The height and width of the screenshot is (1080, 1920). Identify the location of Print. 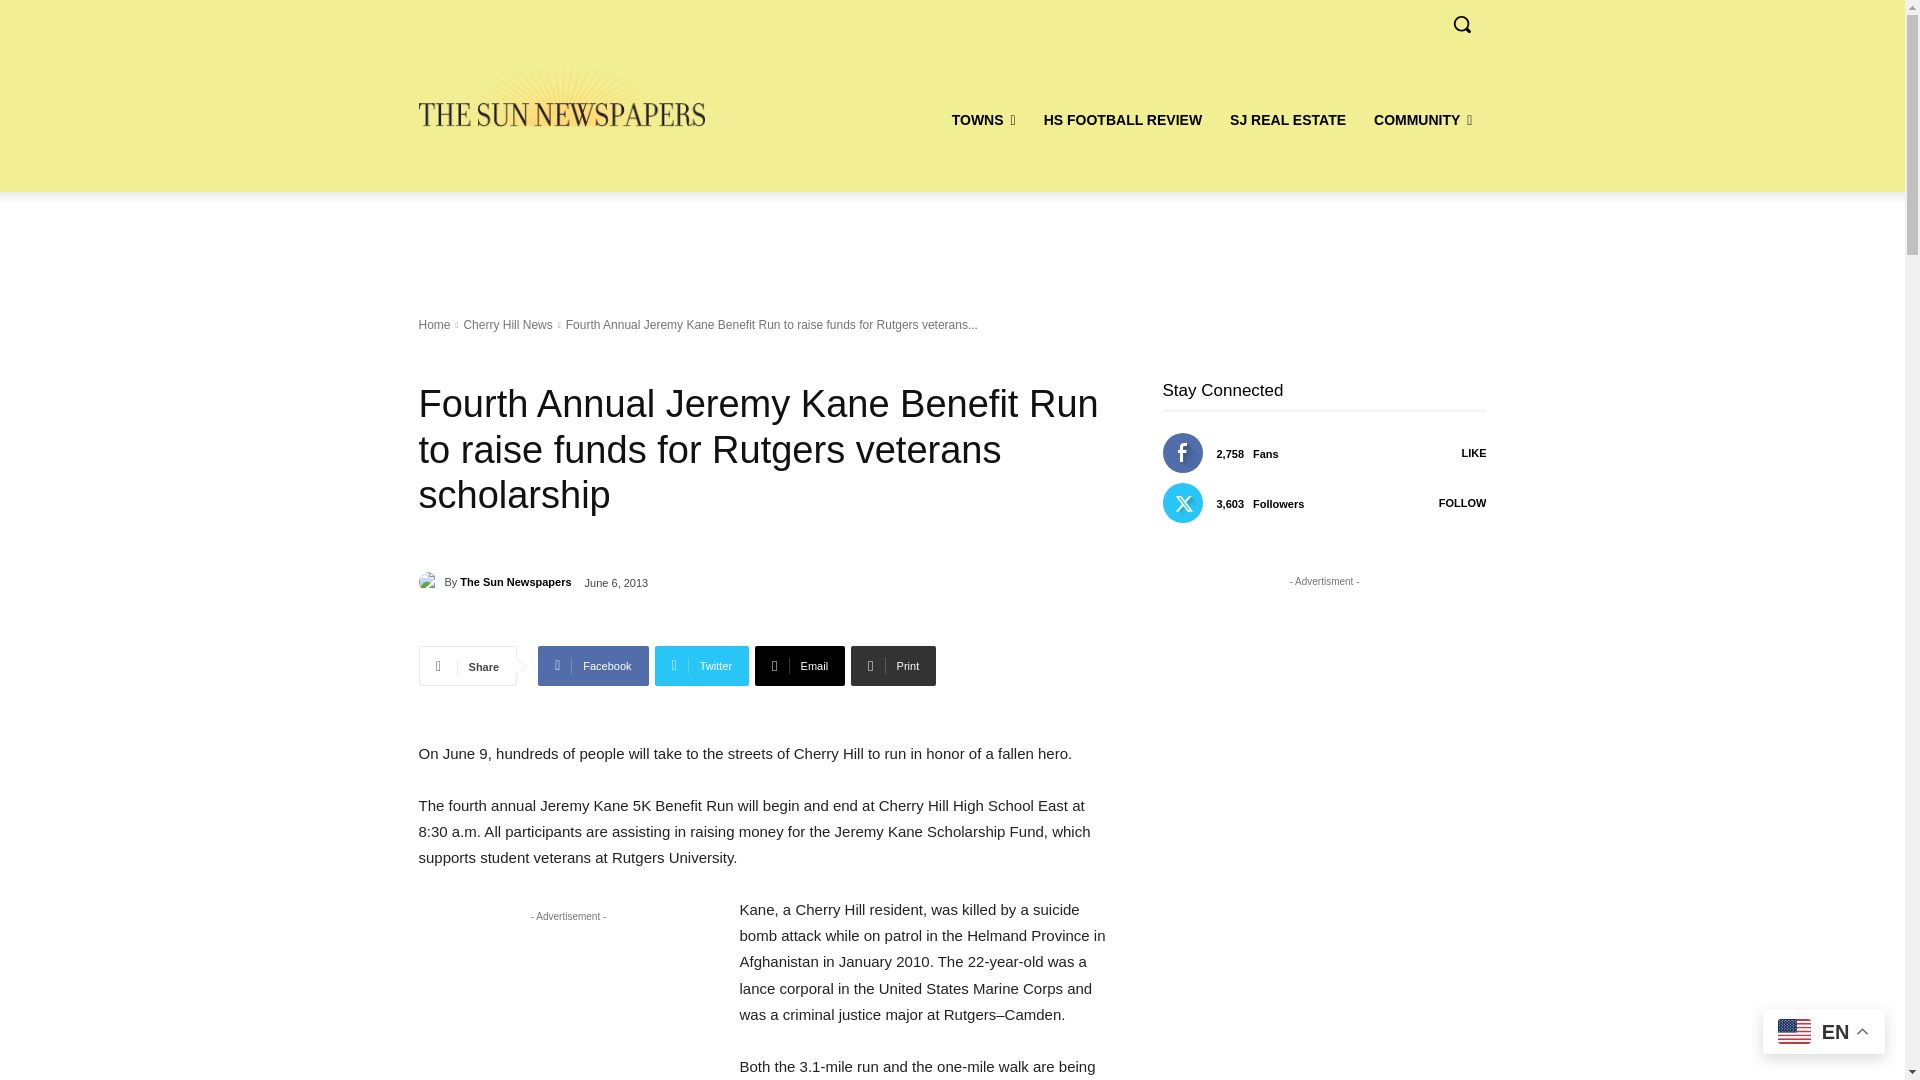
(893, 665).